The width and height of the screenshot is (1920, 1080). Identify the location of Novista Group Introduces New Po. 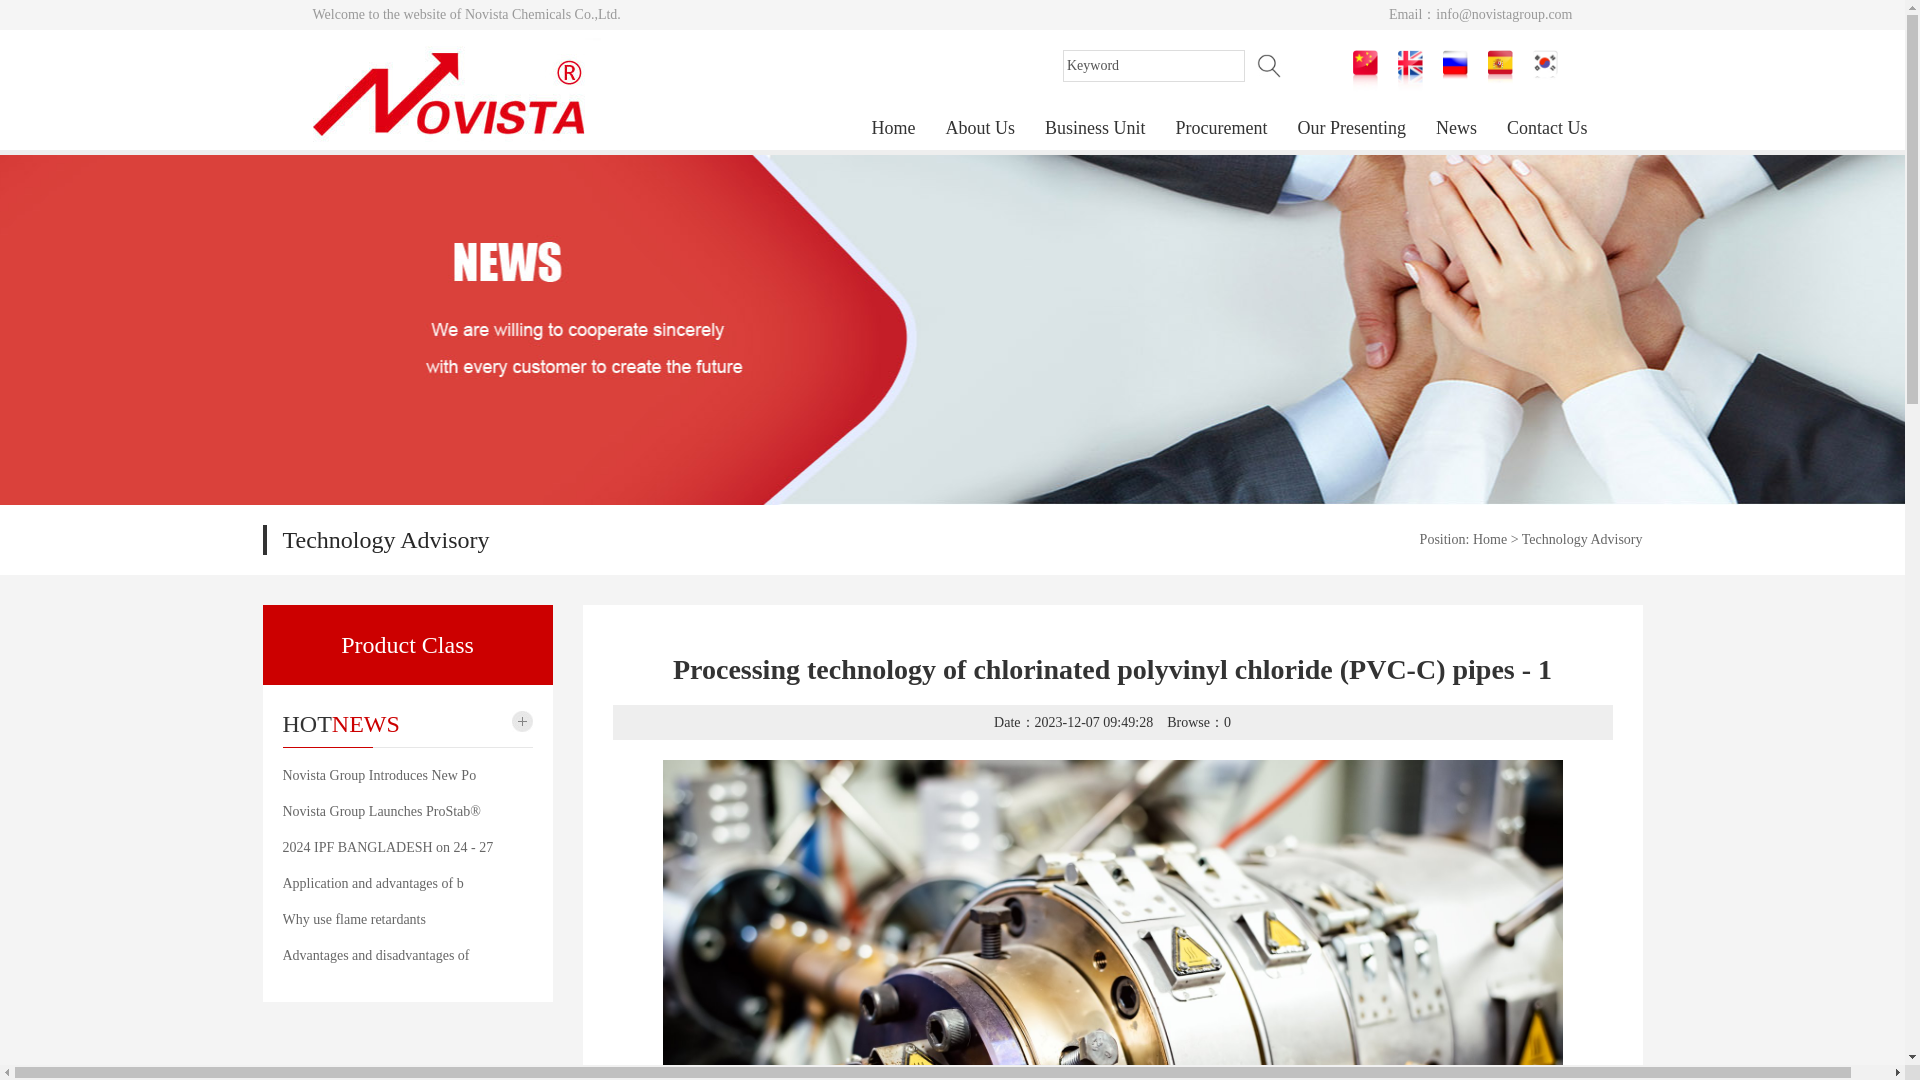
(379, 775).